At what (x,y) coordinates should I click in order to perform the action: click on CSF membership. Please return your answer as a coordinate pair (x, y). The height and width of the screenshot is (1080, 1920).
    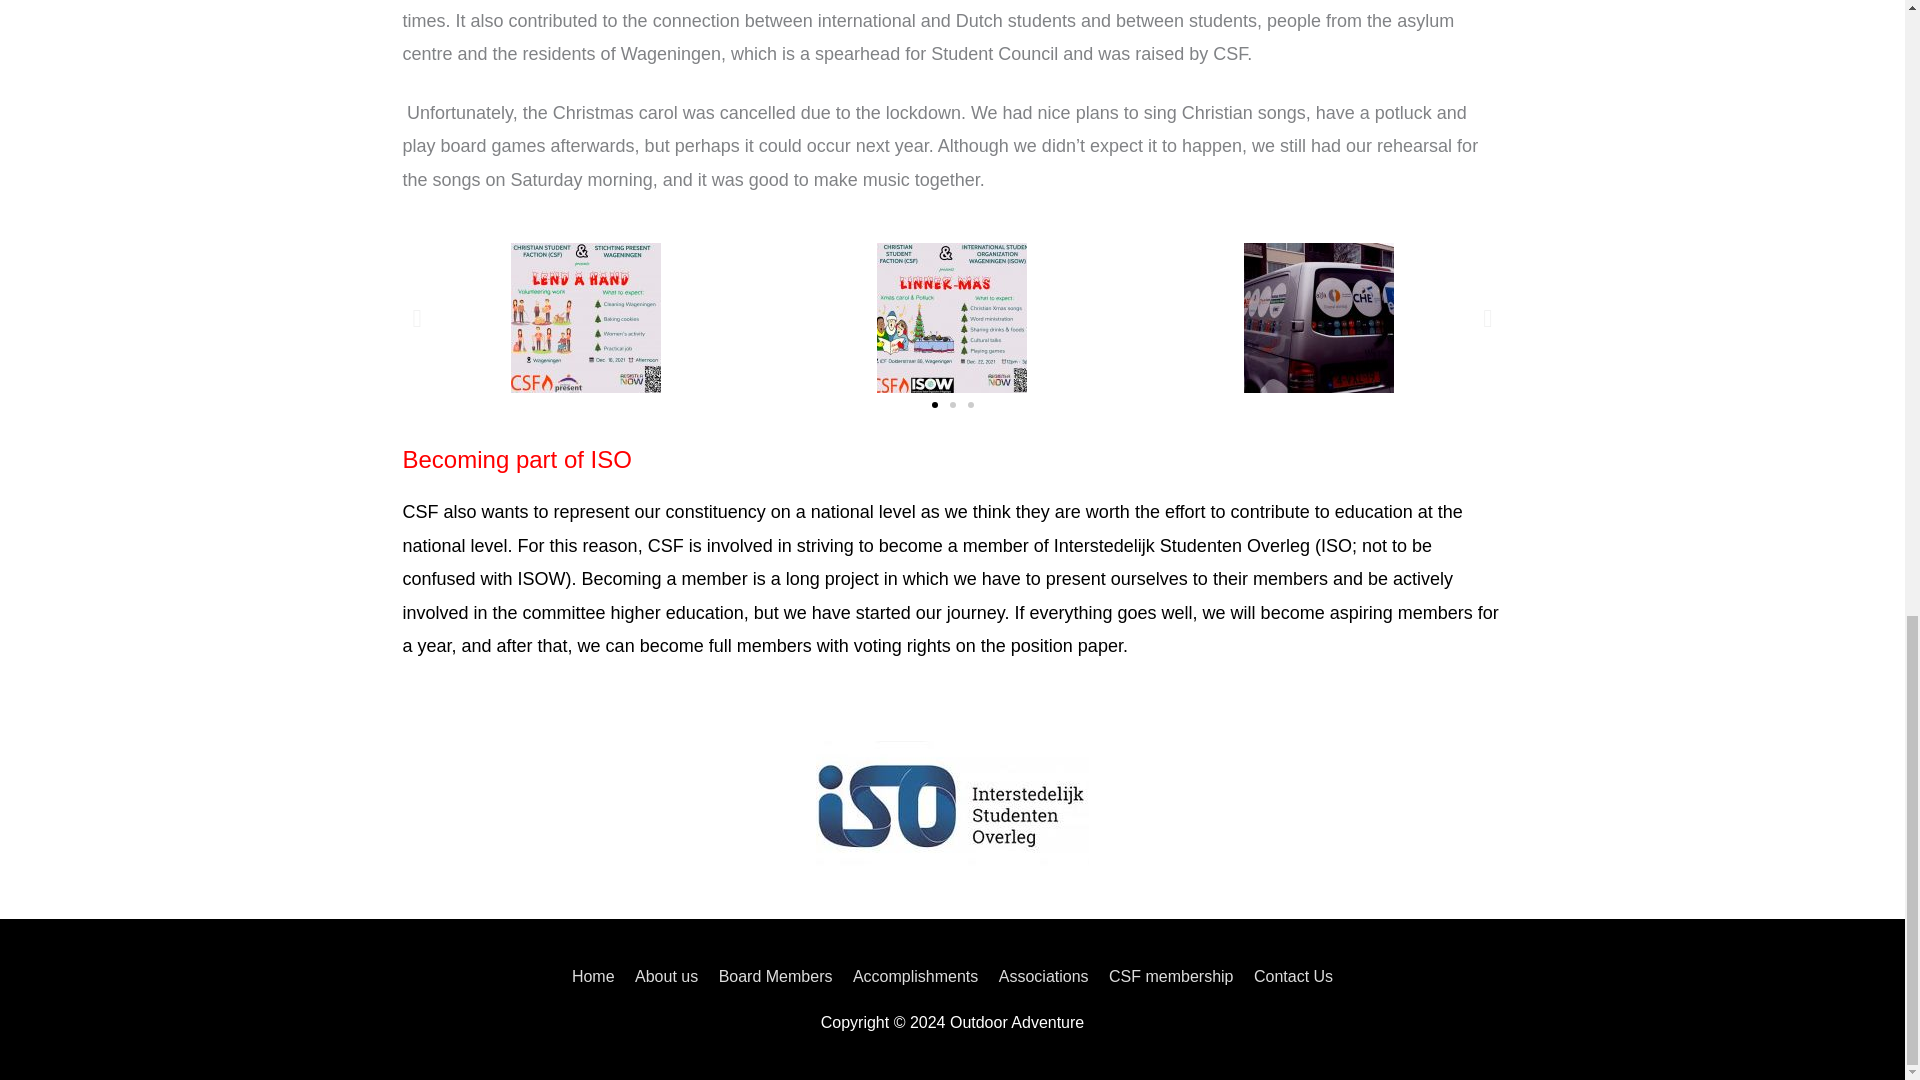
    Looking at the image, I should click on (1170, 976).